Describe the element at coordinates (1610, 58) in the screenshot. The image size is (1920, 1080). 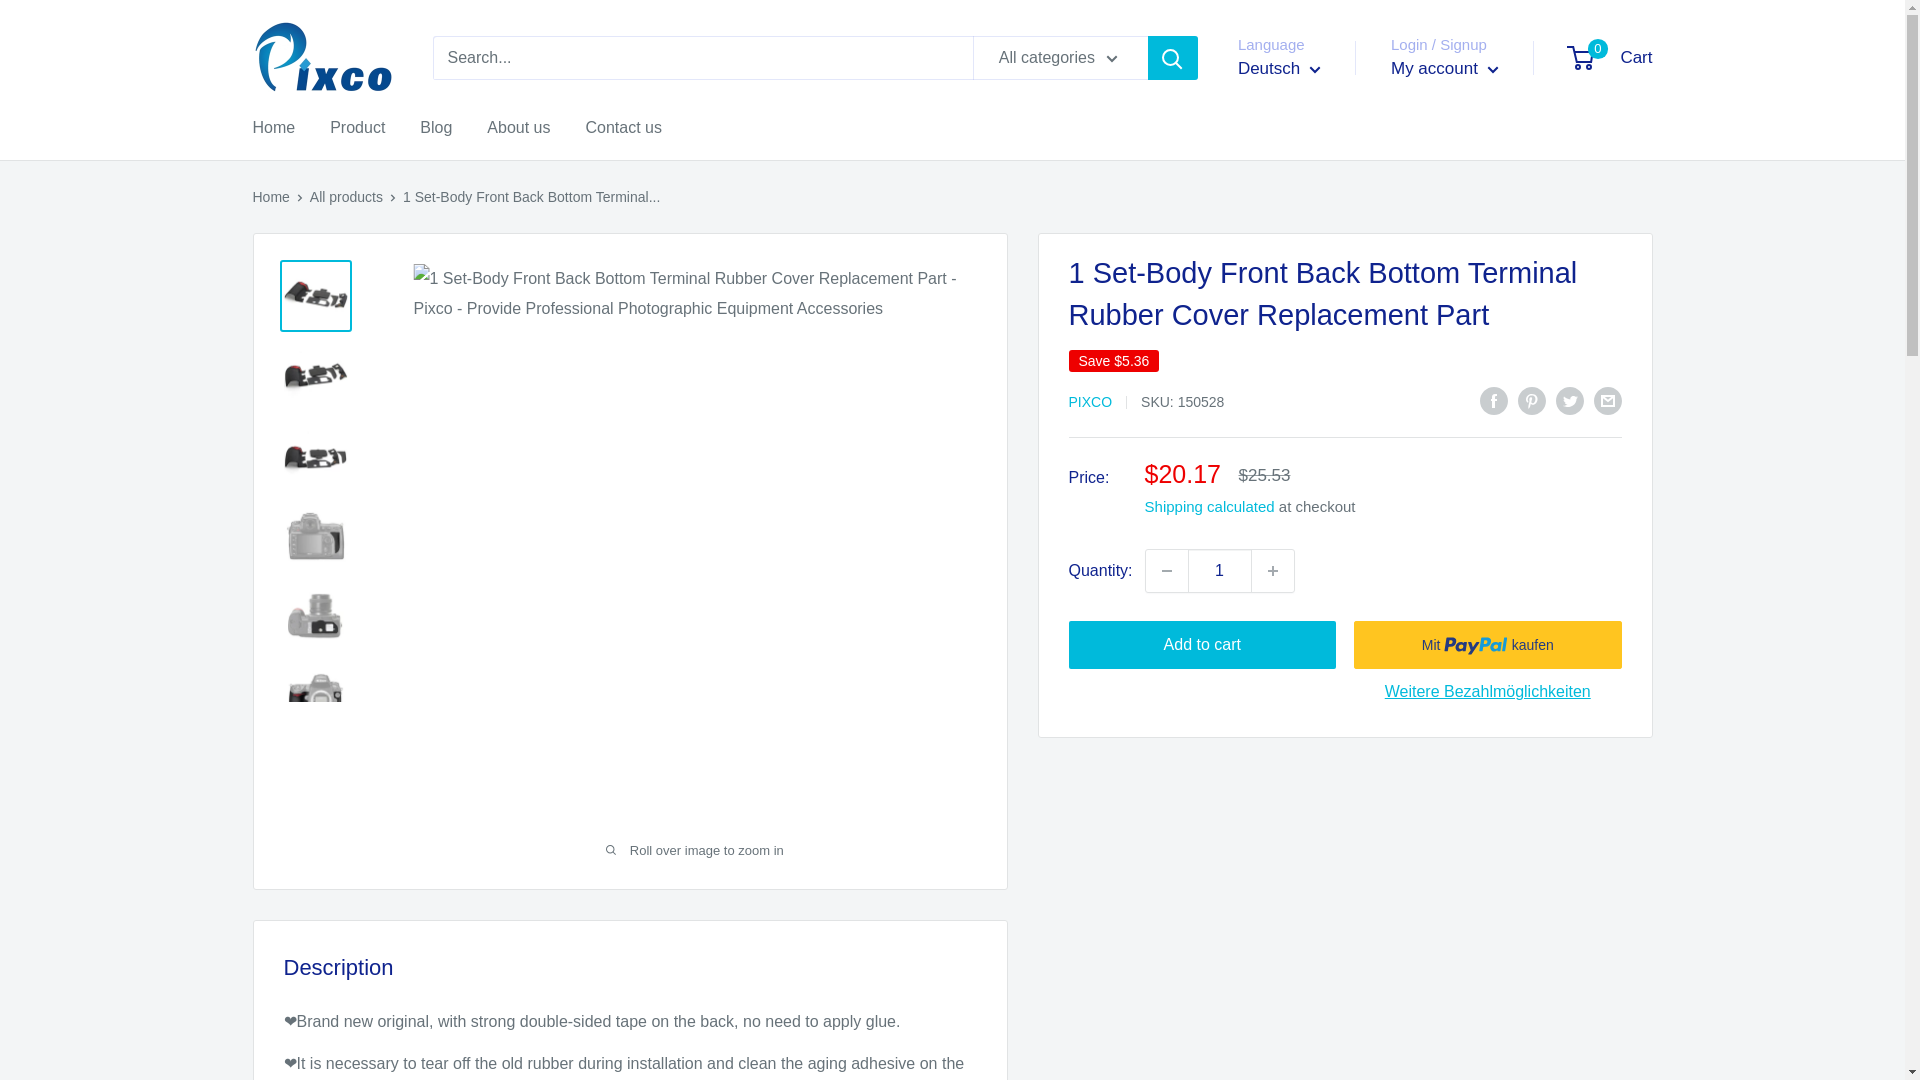
I see `Product` at that location.